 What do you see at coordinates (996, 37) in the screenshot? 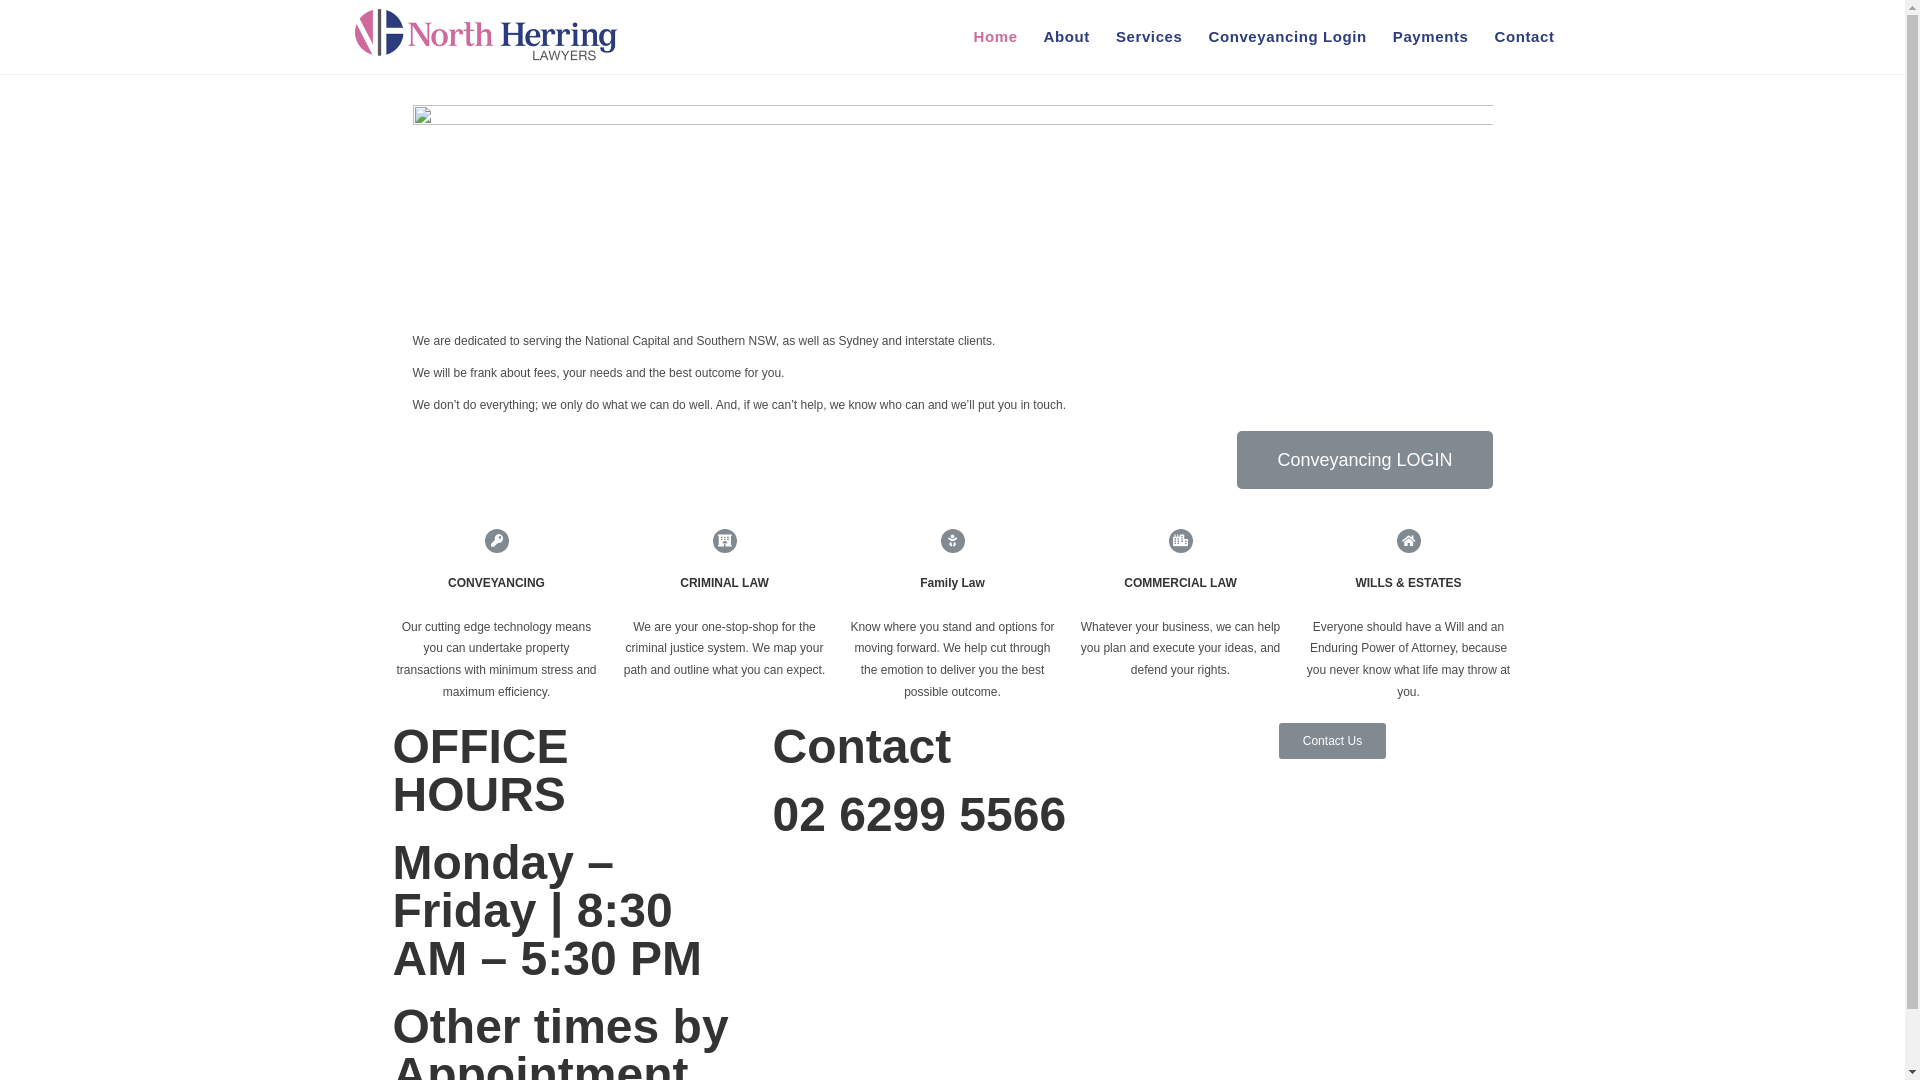
I see `Home` at bounding box center [996, 37].